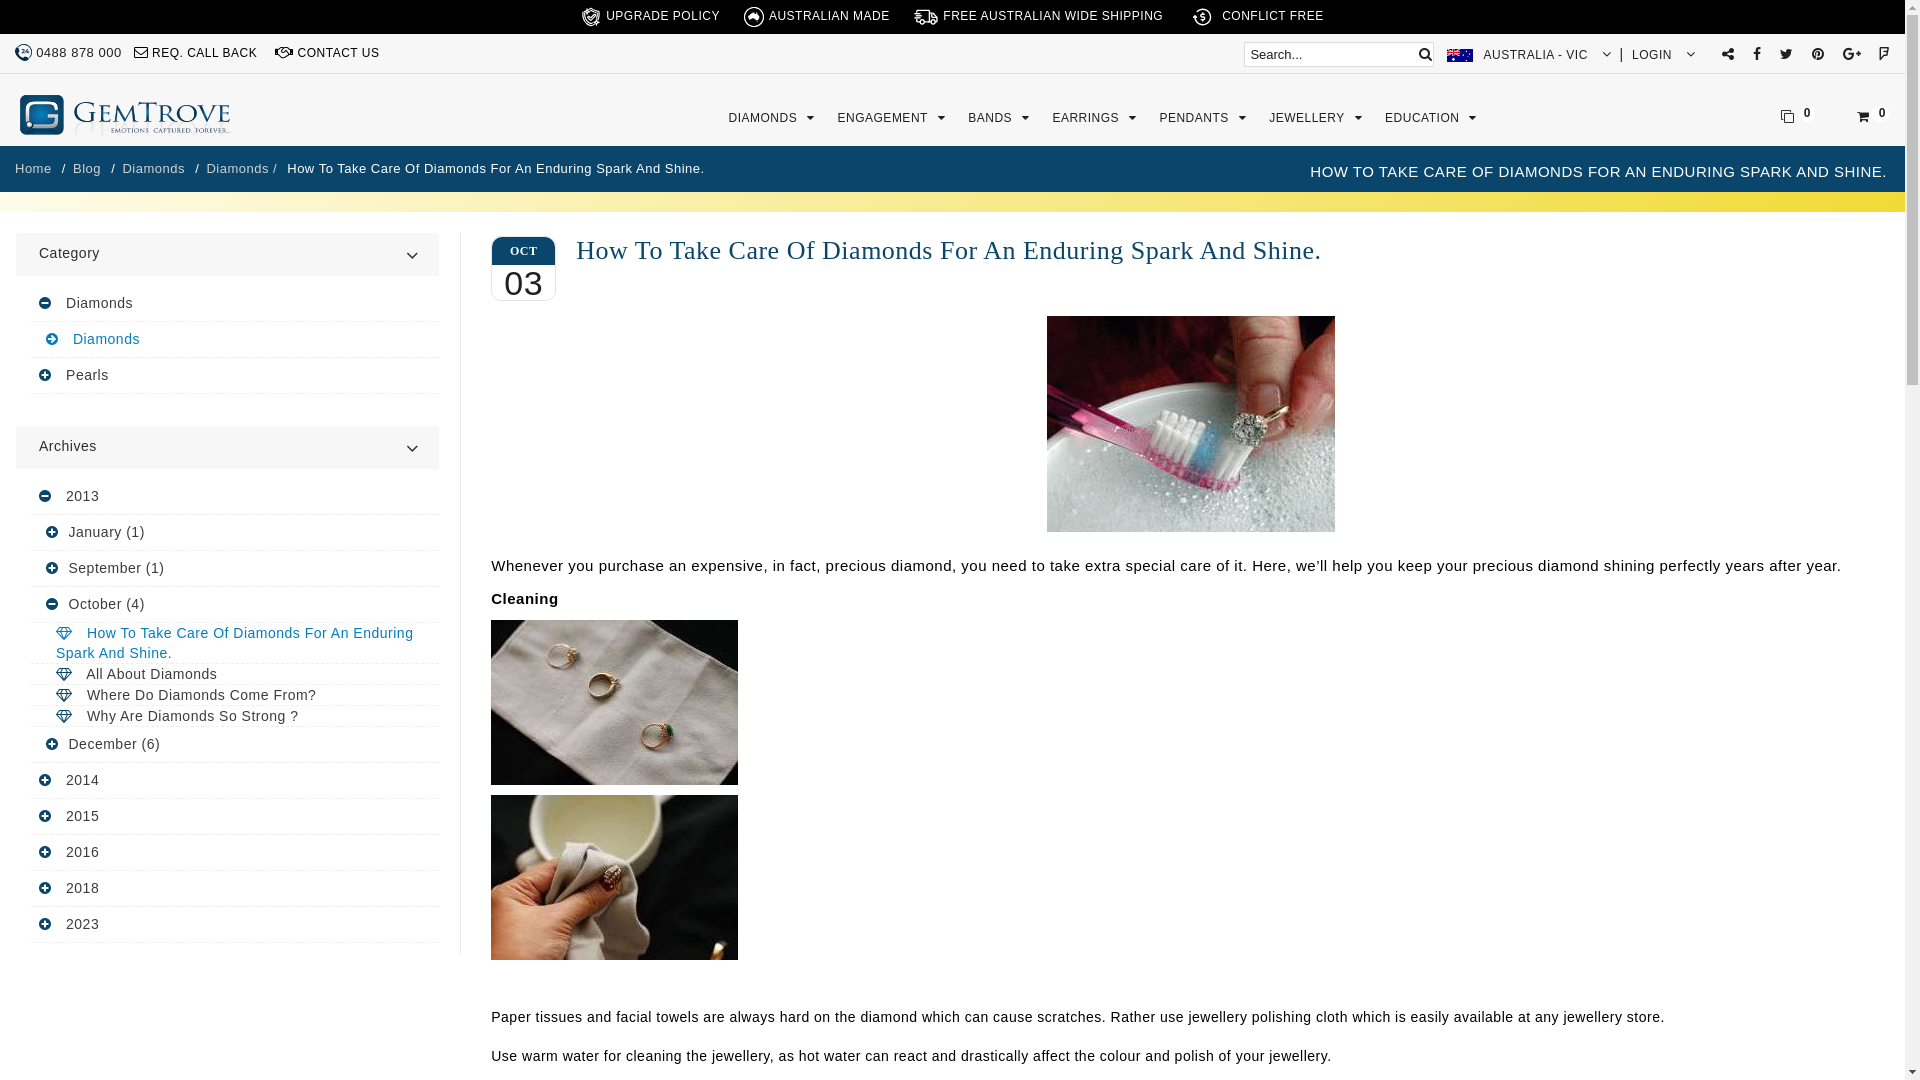  Describe the element at coordinates (196, 10) in the screenshot. I see `0` at that location.